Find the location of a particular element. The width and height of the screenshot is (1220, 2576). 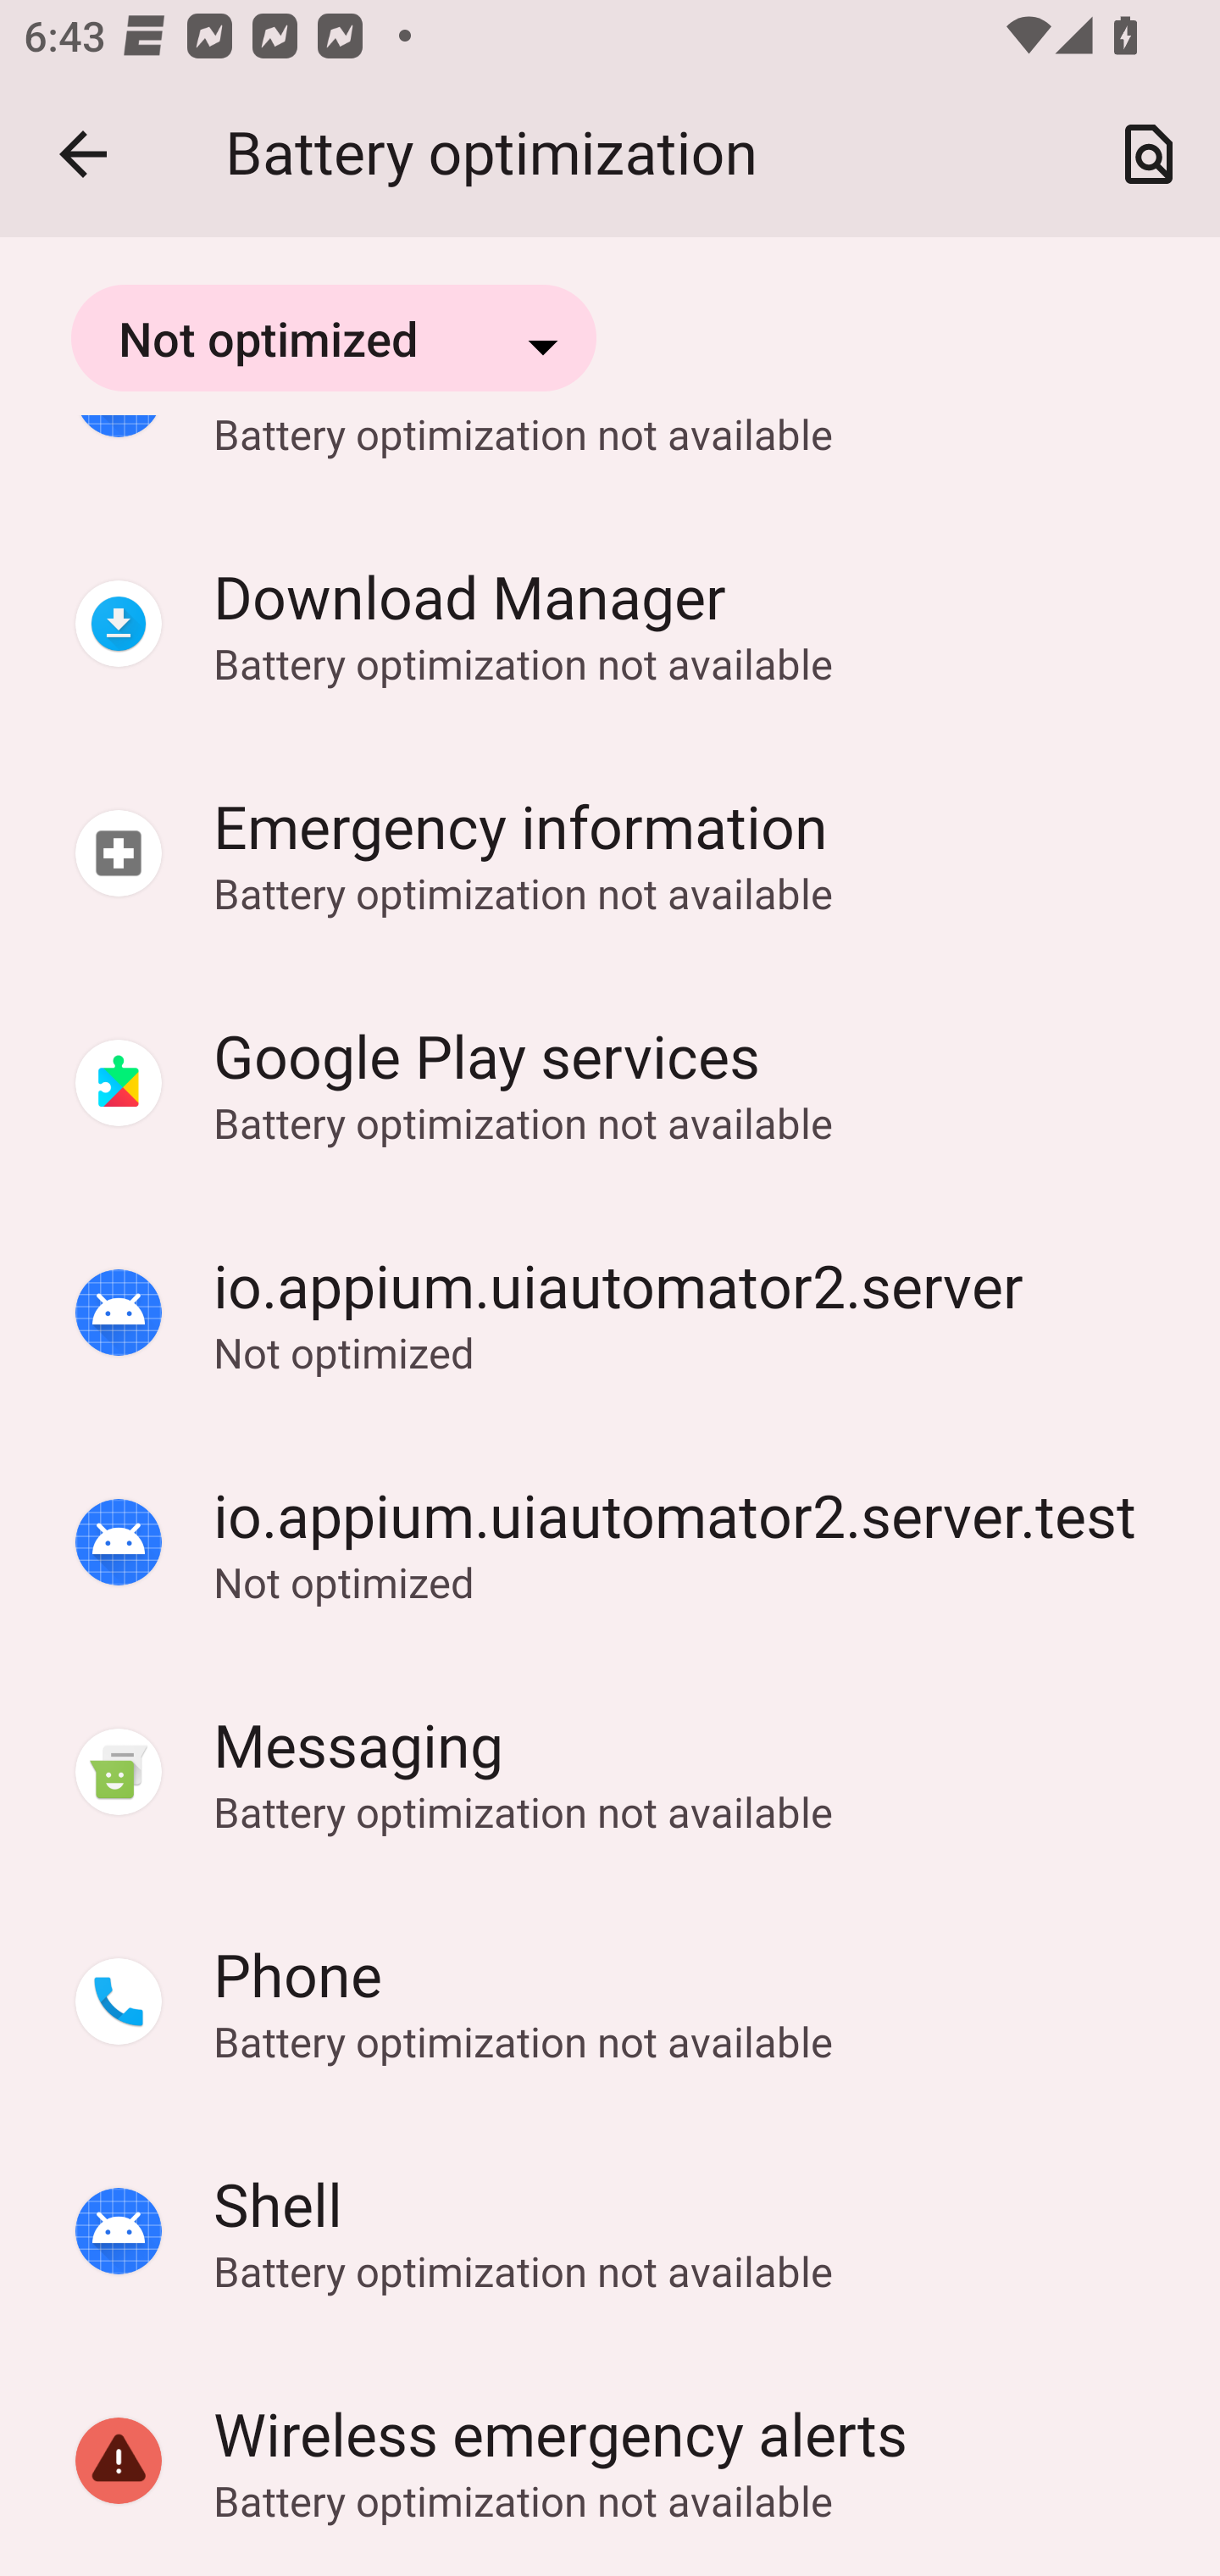

Navigate up is located at coordinates (83, 154).